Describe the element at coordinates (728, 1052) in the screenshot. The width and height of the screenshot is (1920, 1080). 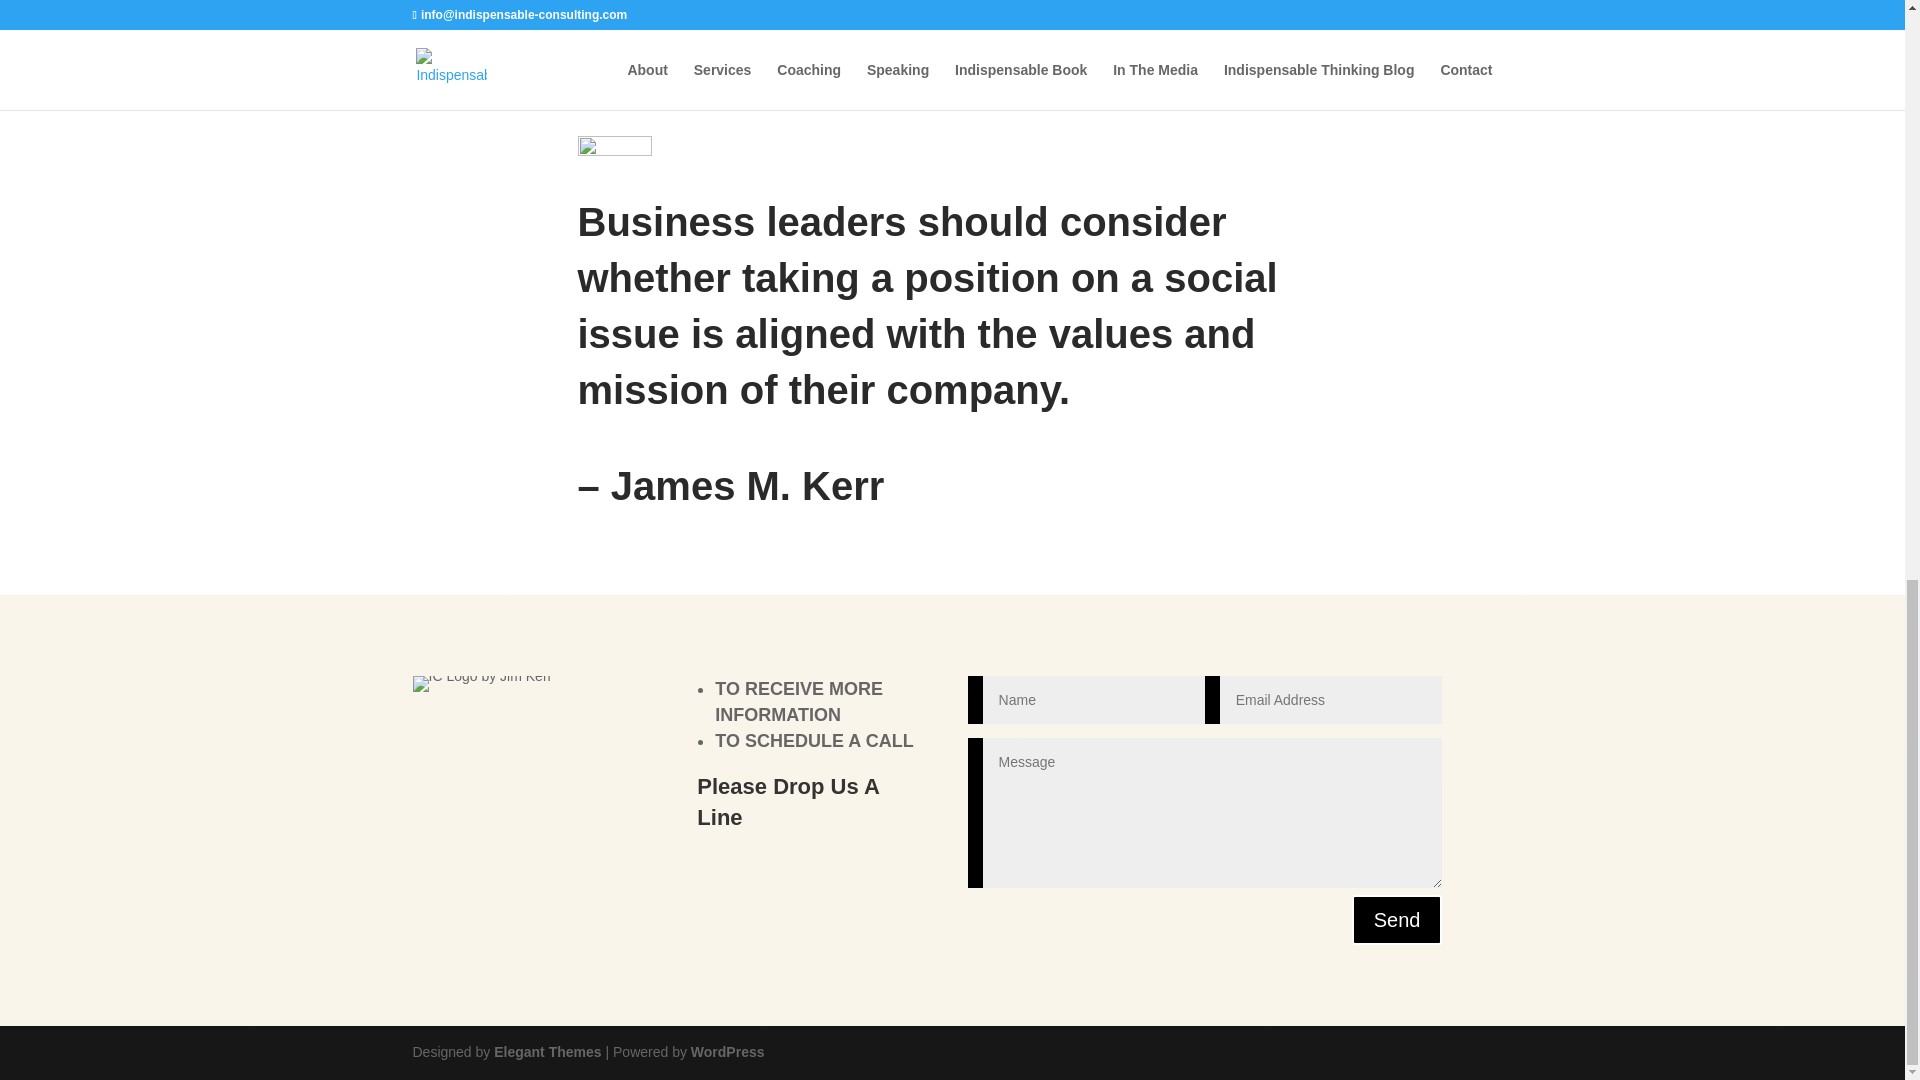
I see `WordPress` at that location.